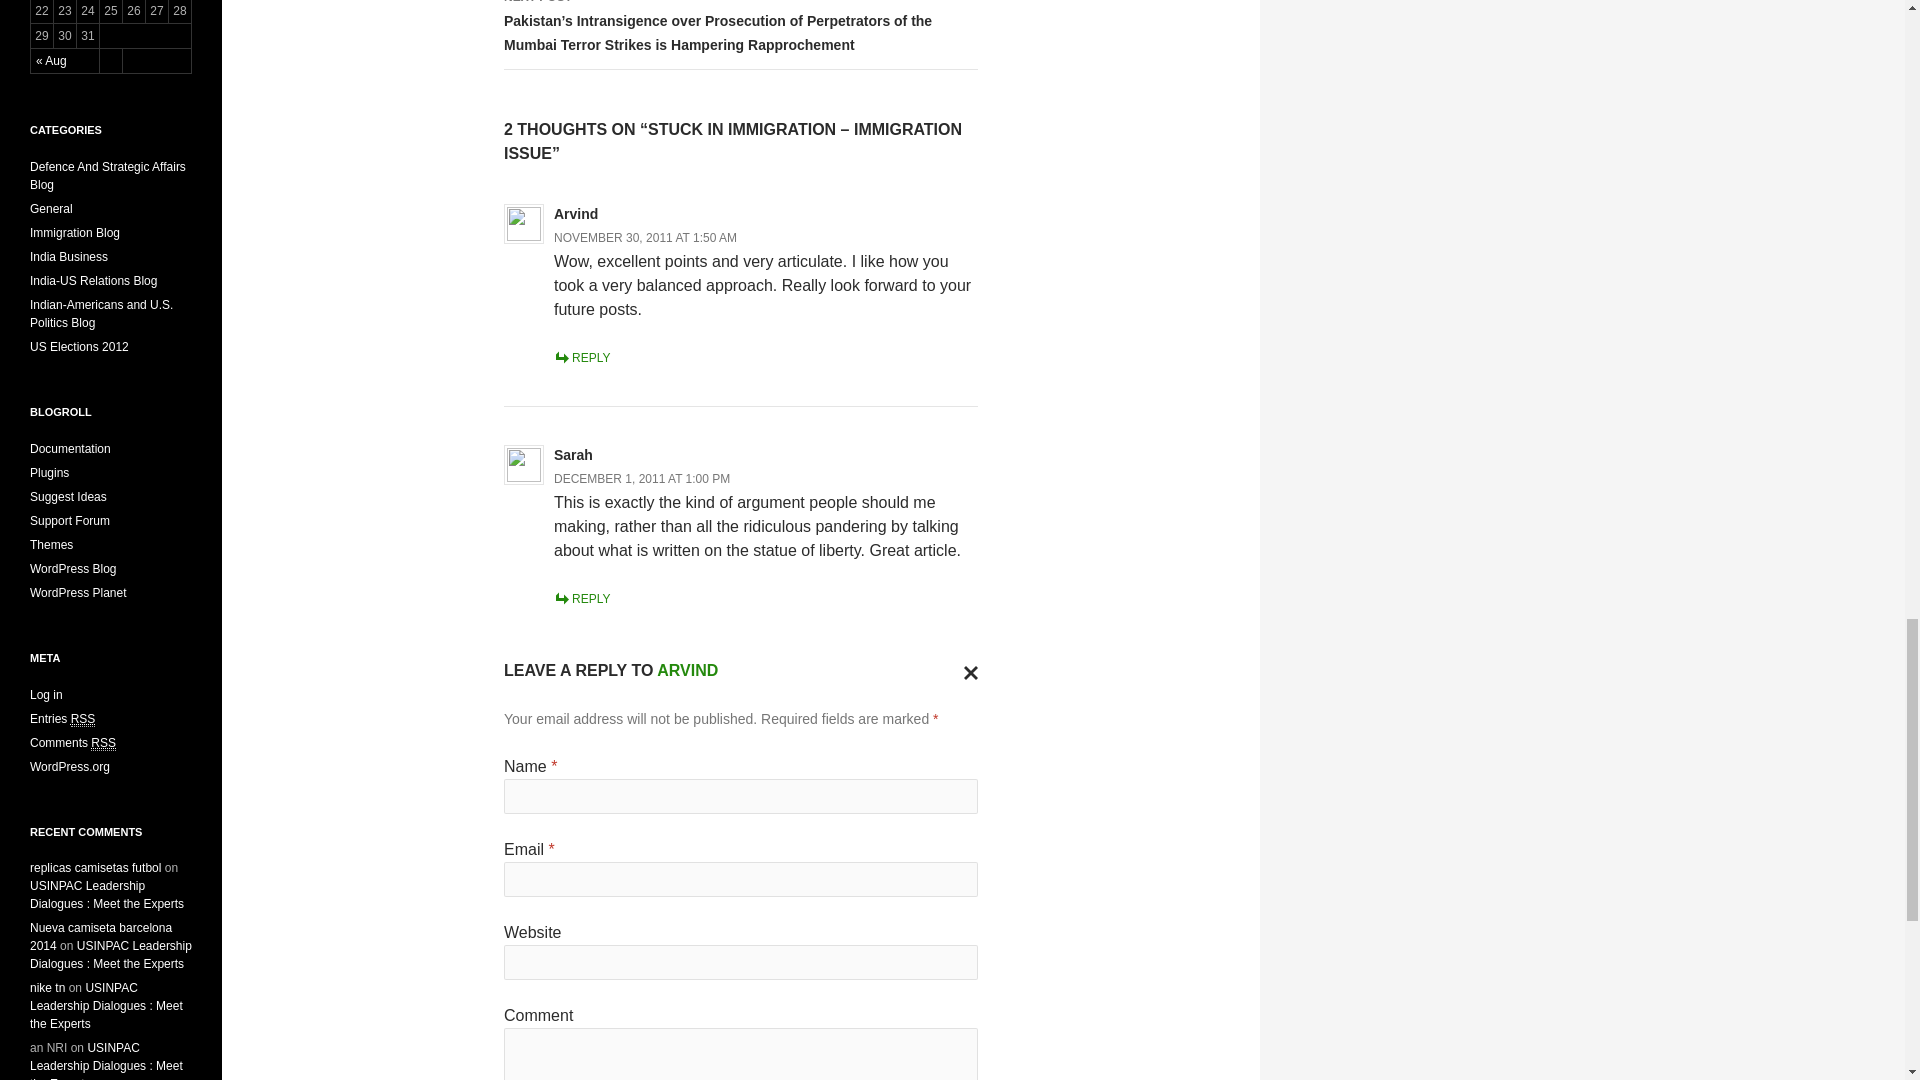  I want to click on View posts for August 2018, so click(52, 61).